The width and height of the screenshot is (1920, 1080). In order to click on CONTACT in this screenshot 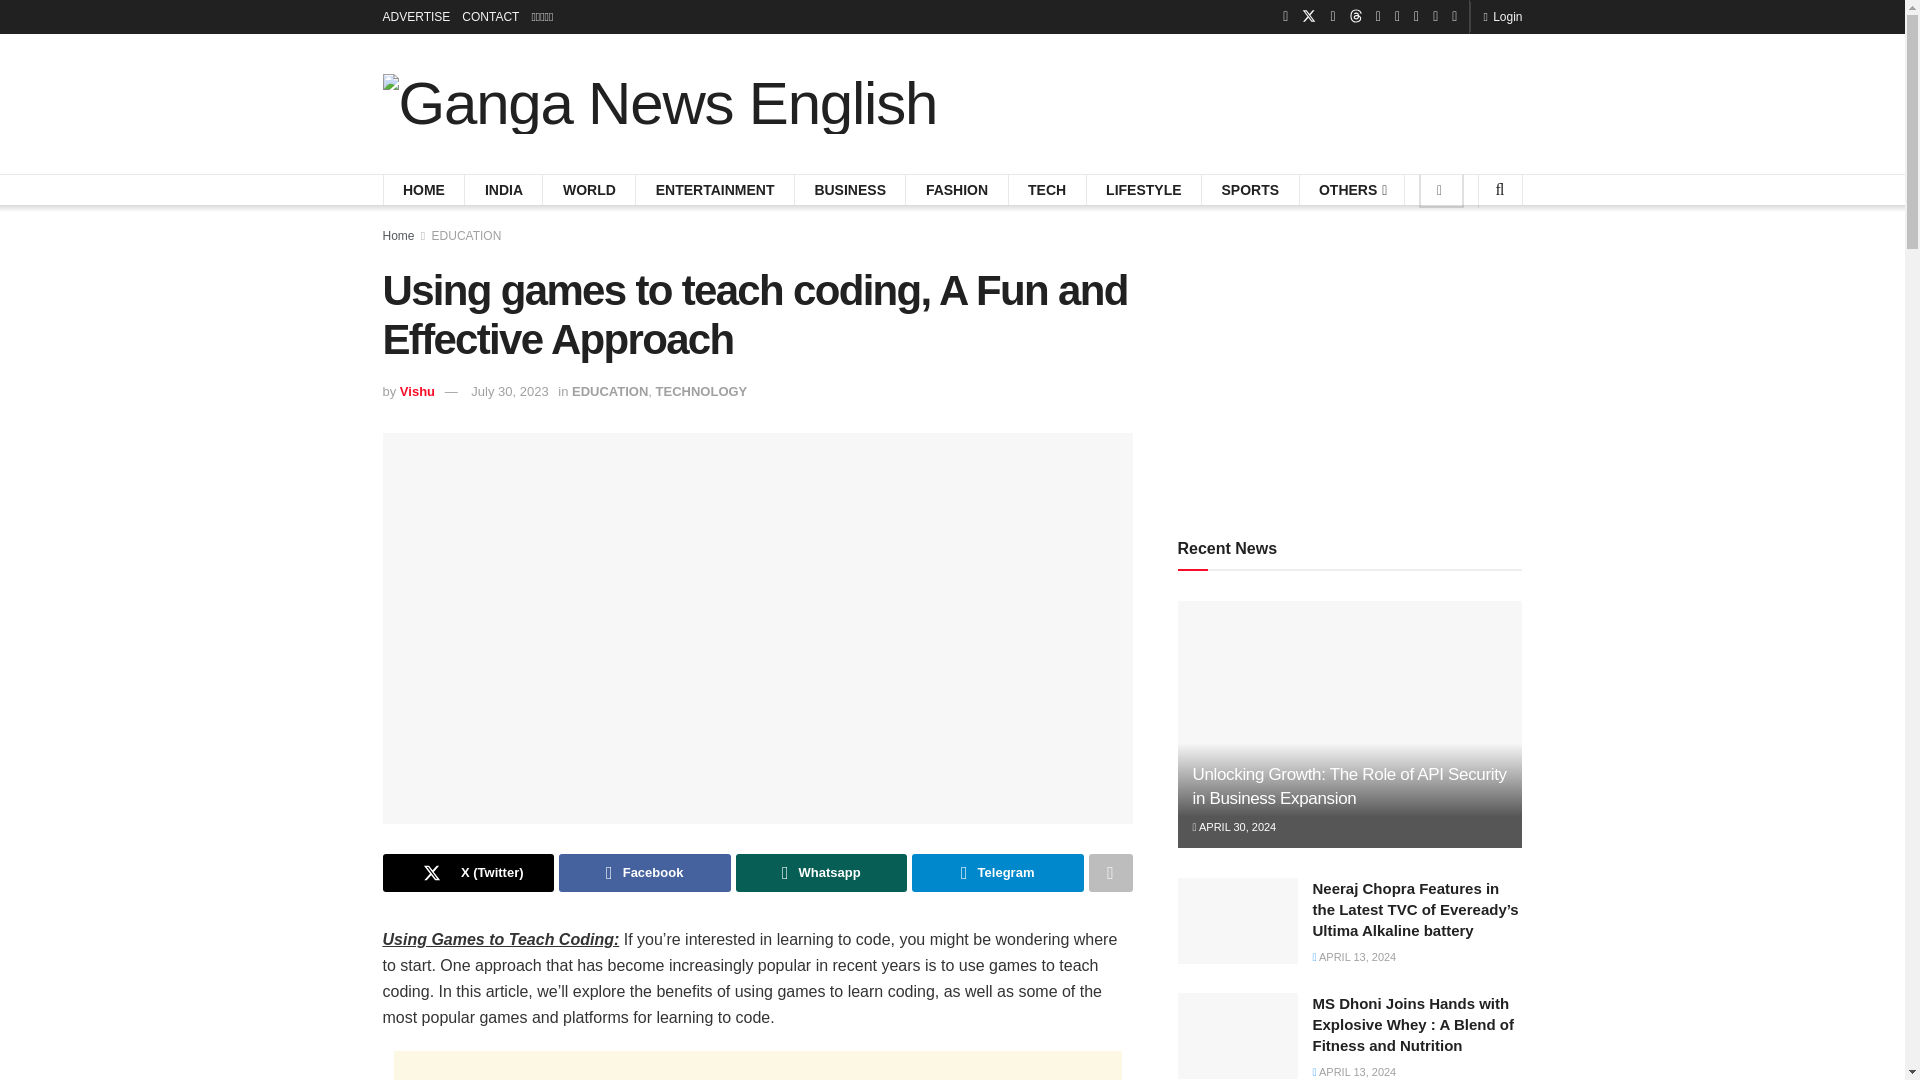, I will do `click(490, 16)`.